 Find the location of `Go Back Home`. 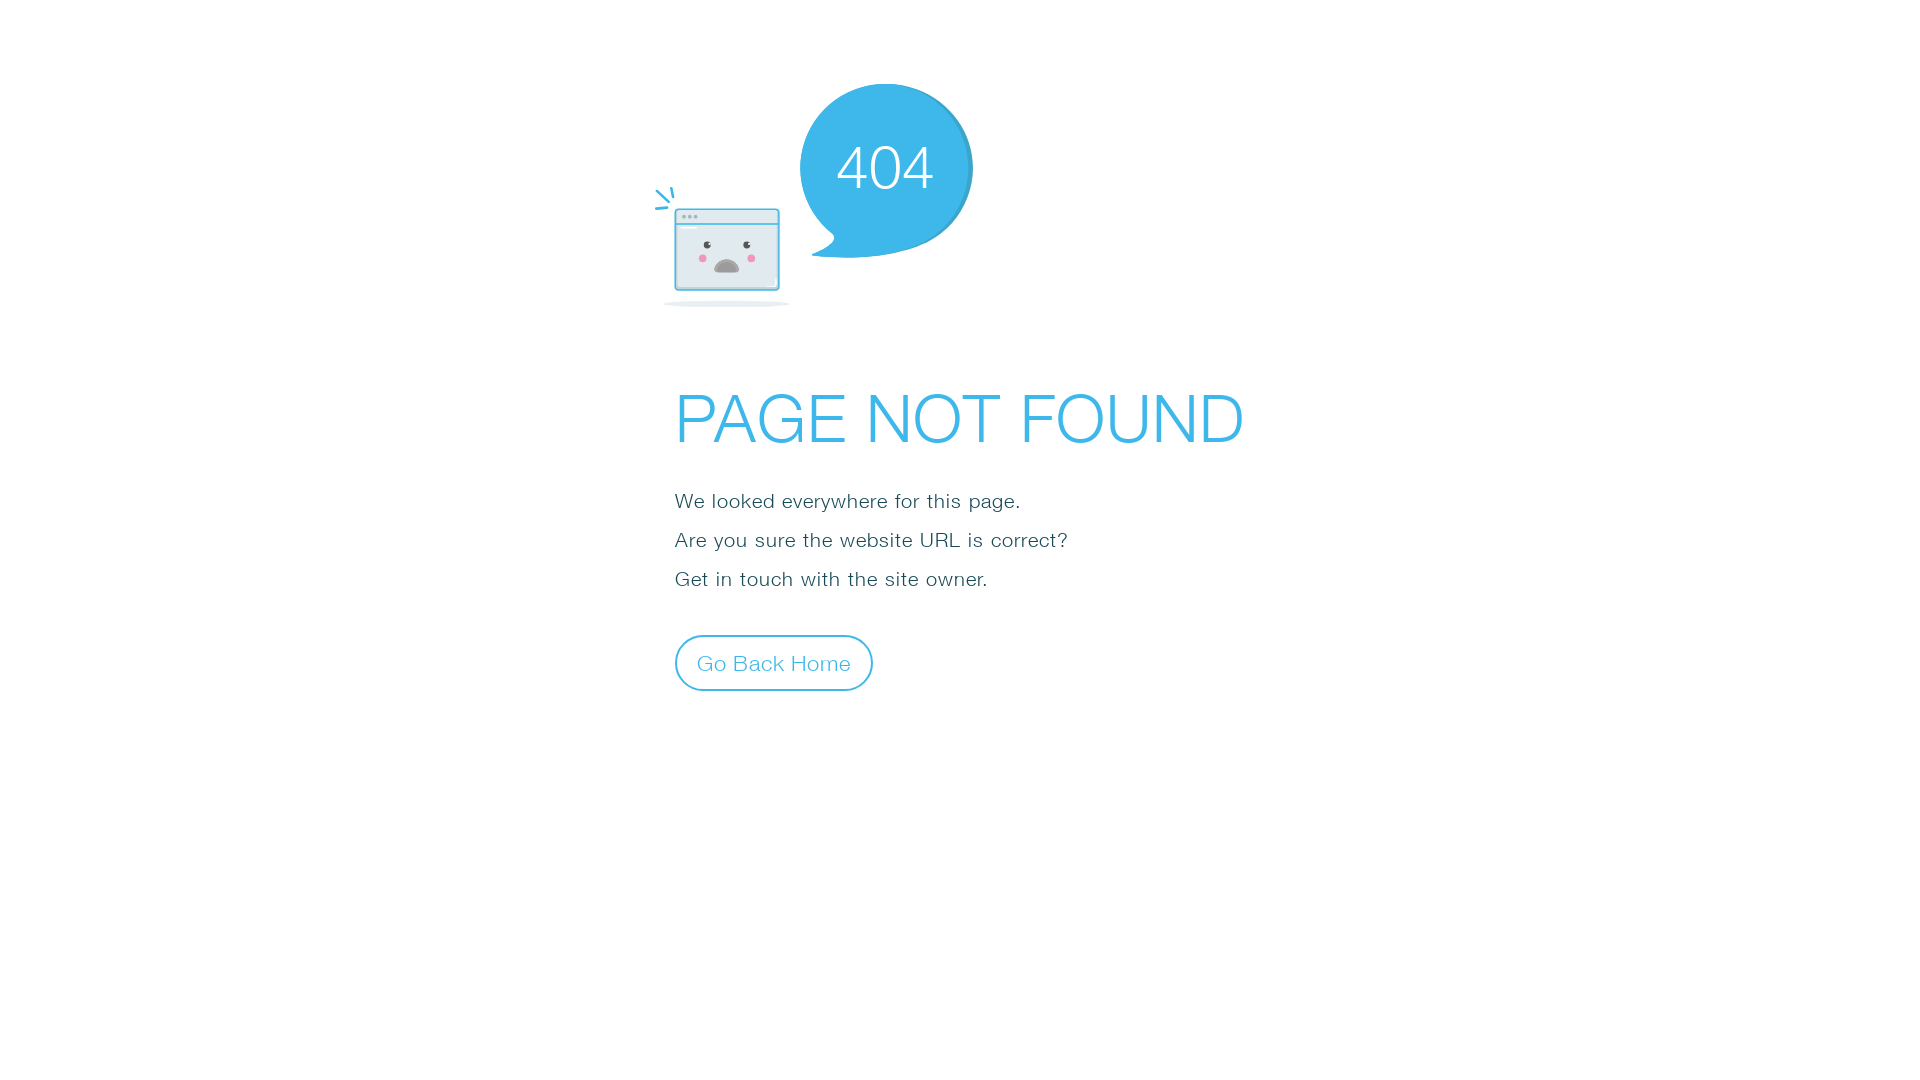

Go Back Home is located at coordinates (774, 662).